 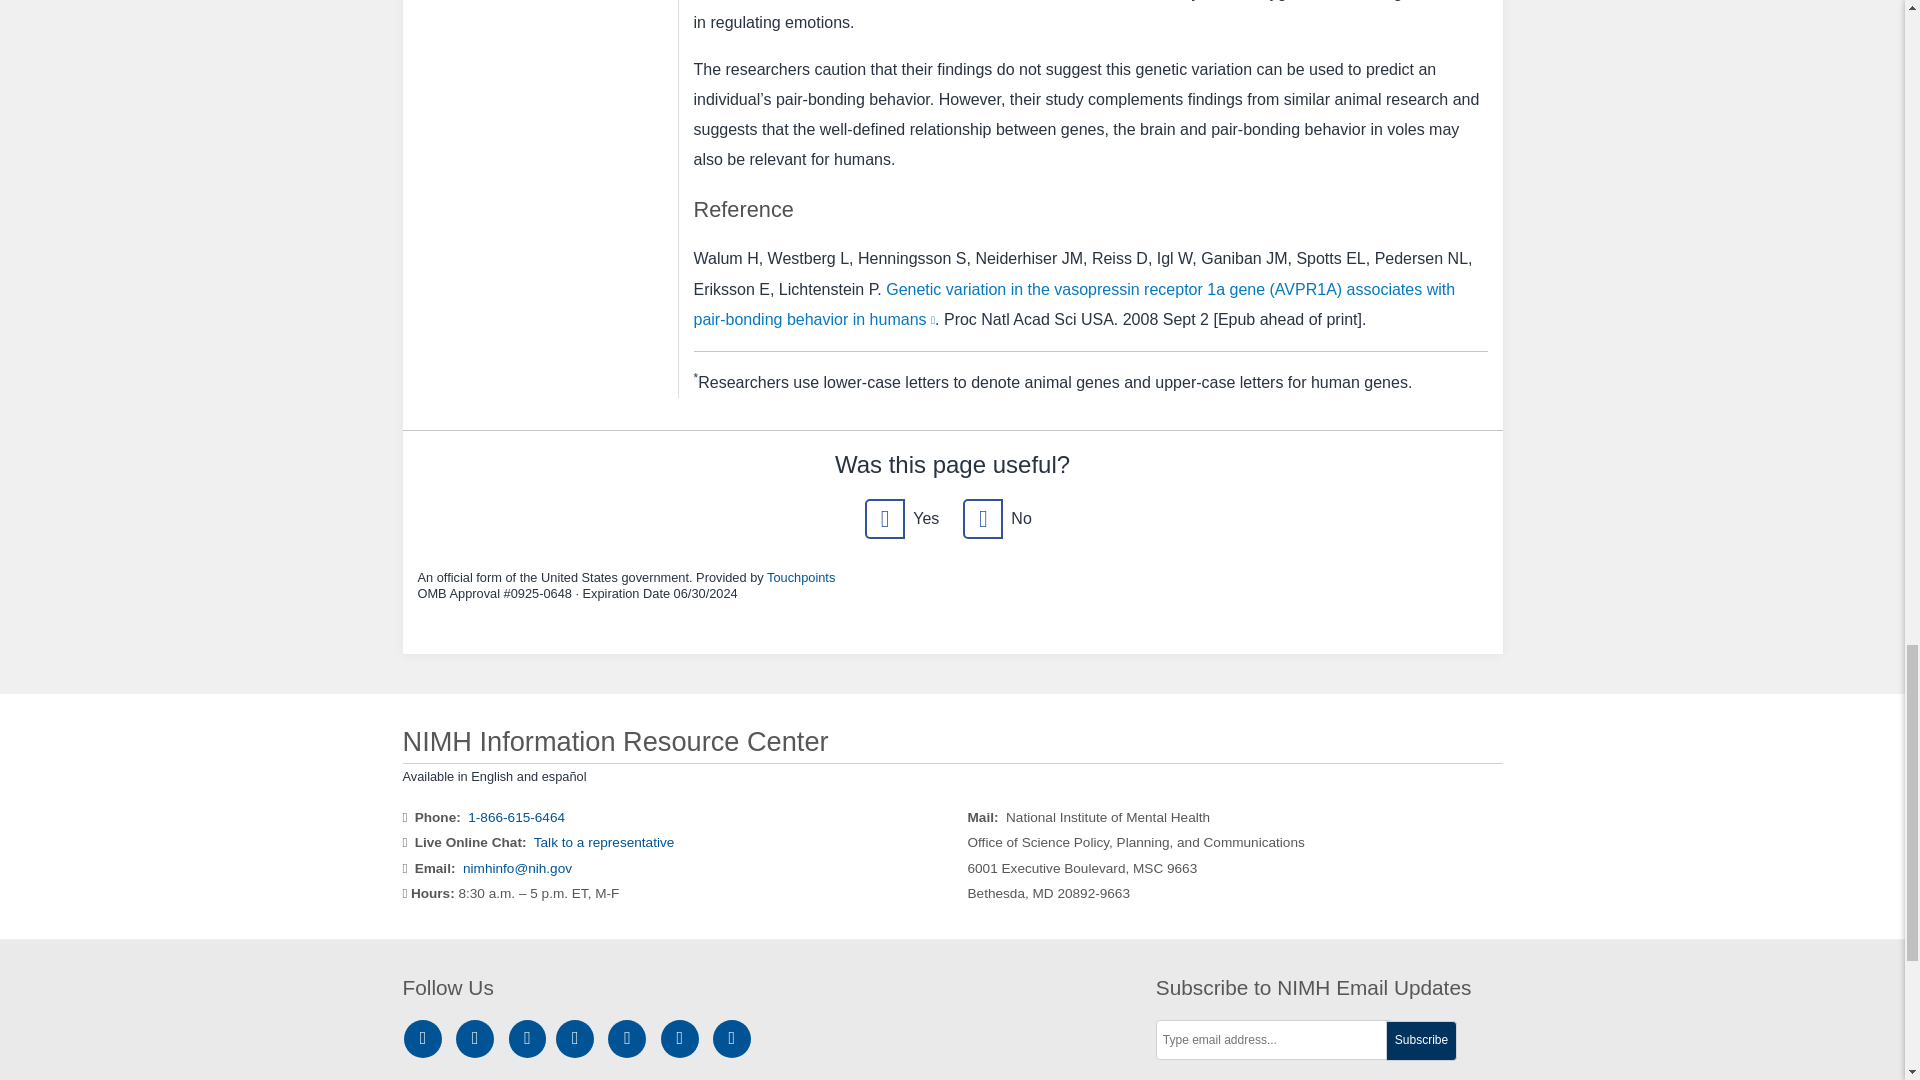 What do you see at coordinates (982, 518) in the screenshot?
I see `No` at bounding box center [982, 518].